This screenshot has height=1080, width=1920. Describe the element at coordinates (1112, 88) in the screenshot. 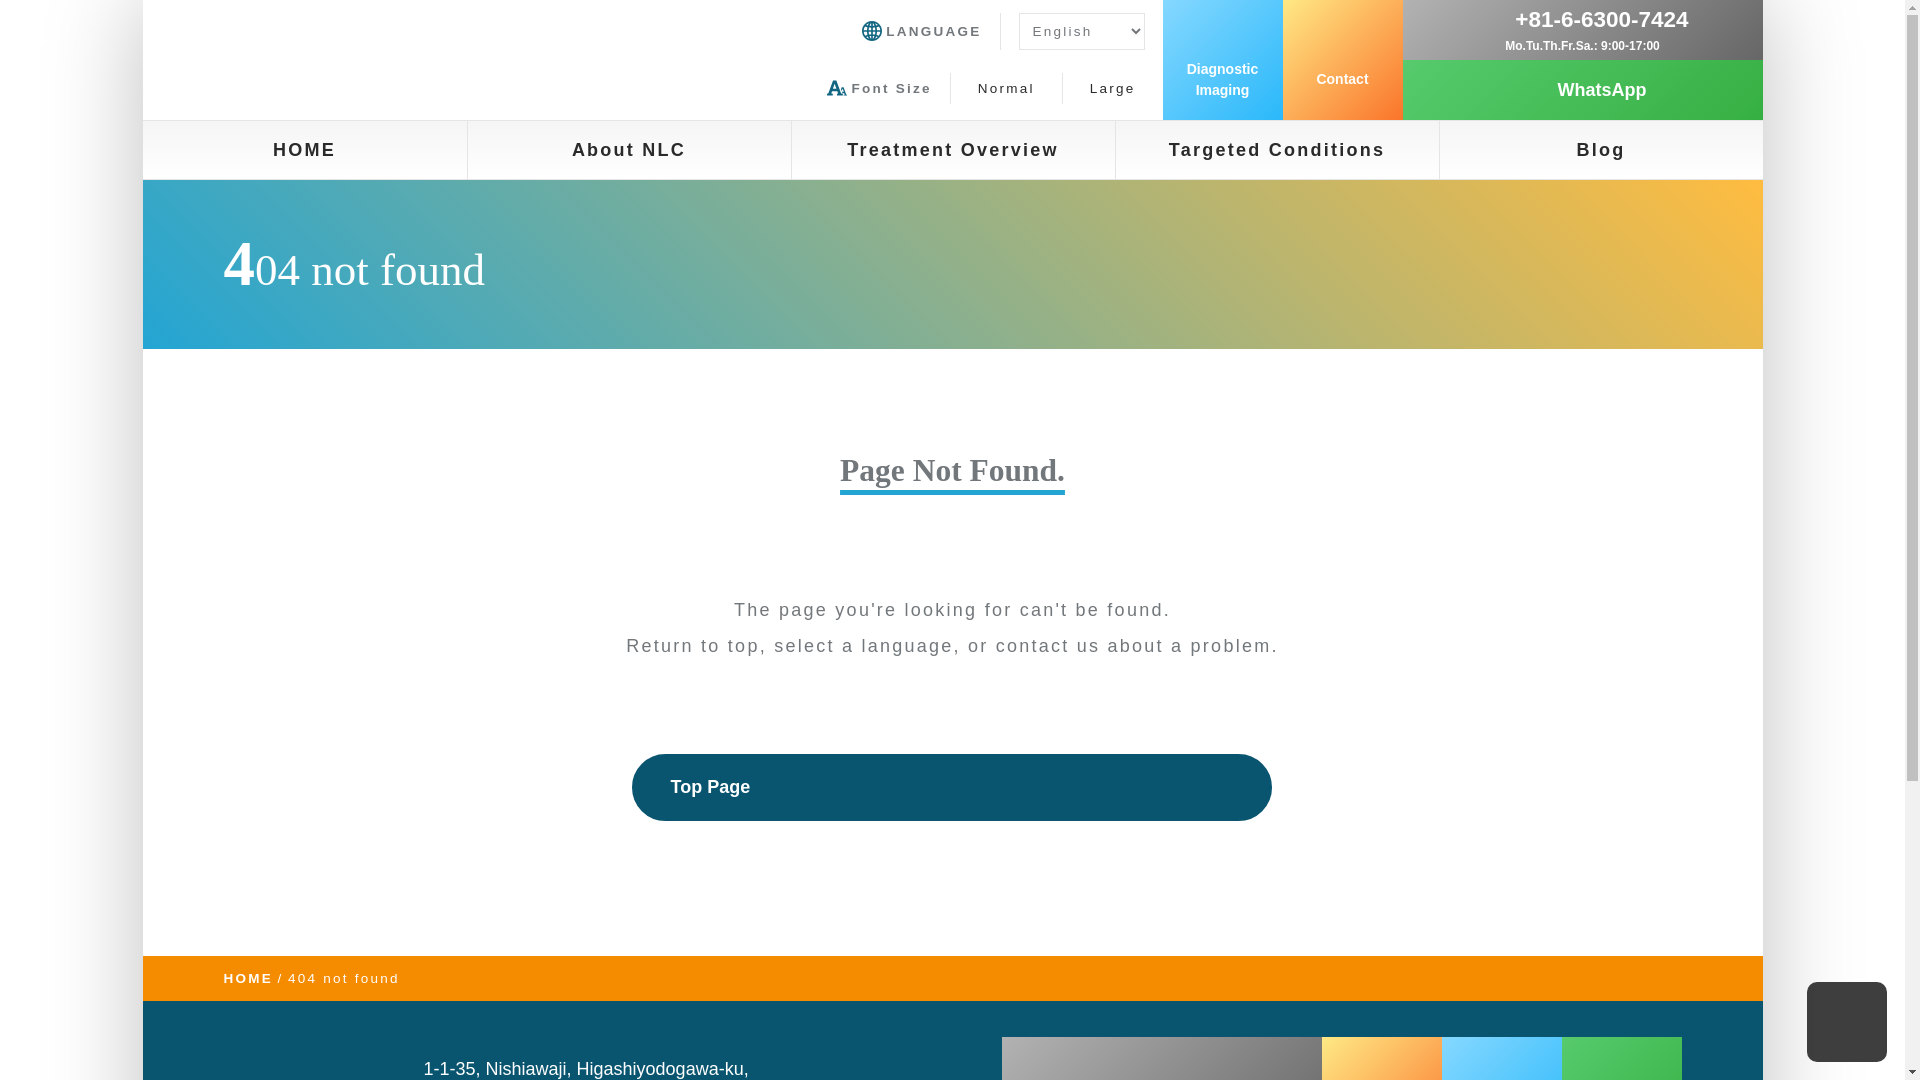

I see `Large` at that location.